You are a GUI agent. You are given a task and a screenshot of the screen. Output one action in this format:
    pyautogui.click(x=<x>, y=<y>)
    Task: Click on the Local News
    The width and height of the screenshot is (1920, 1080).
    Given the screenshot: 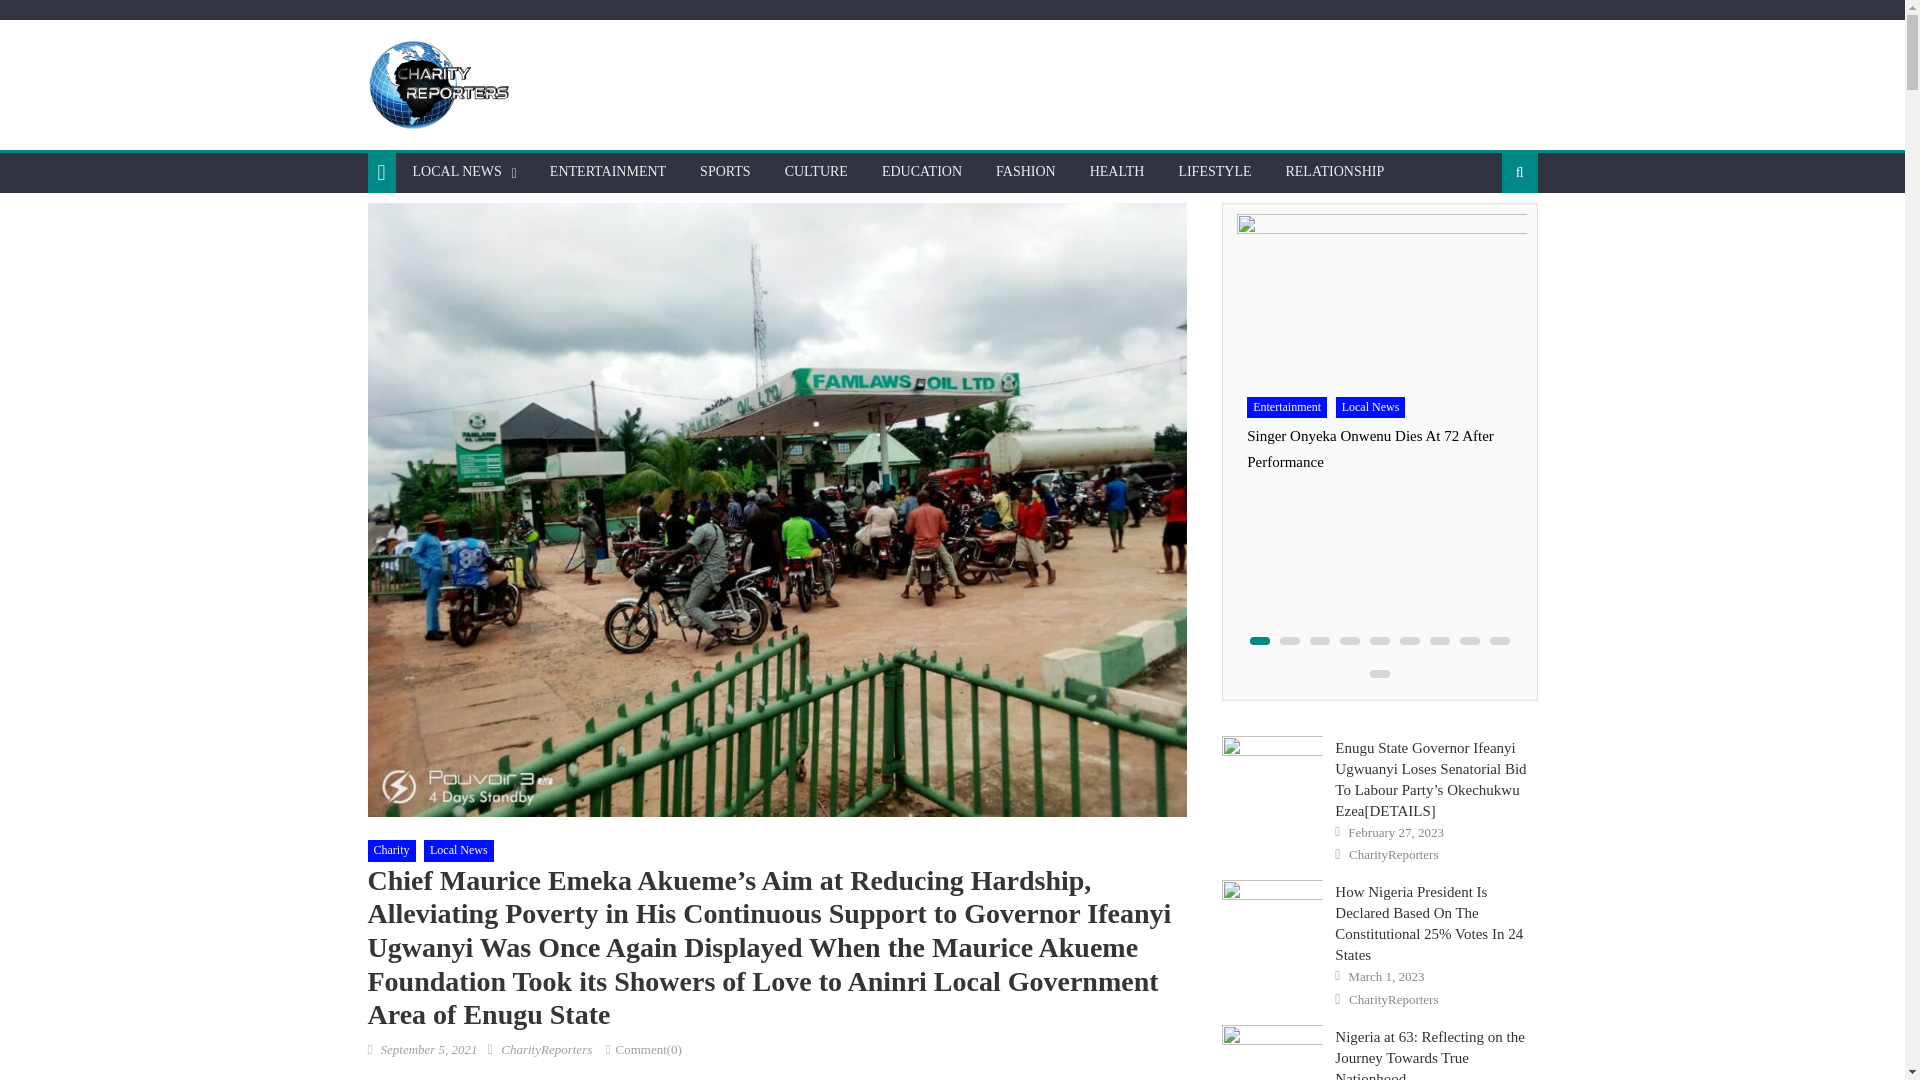 What is the action you would take?
    pyautogui.click(x=458, y=850)
    